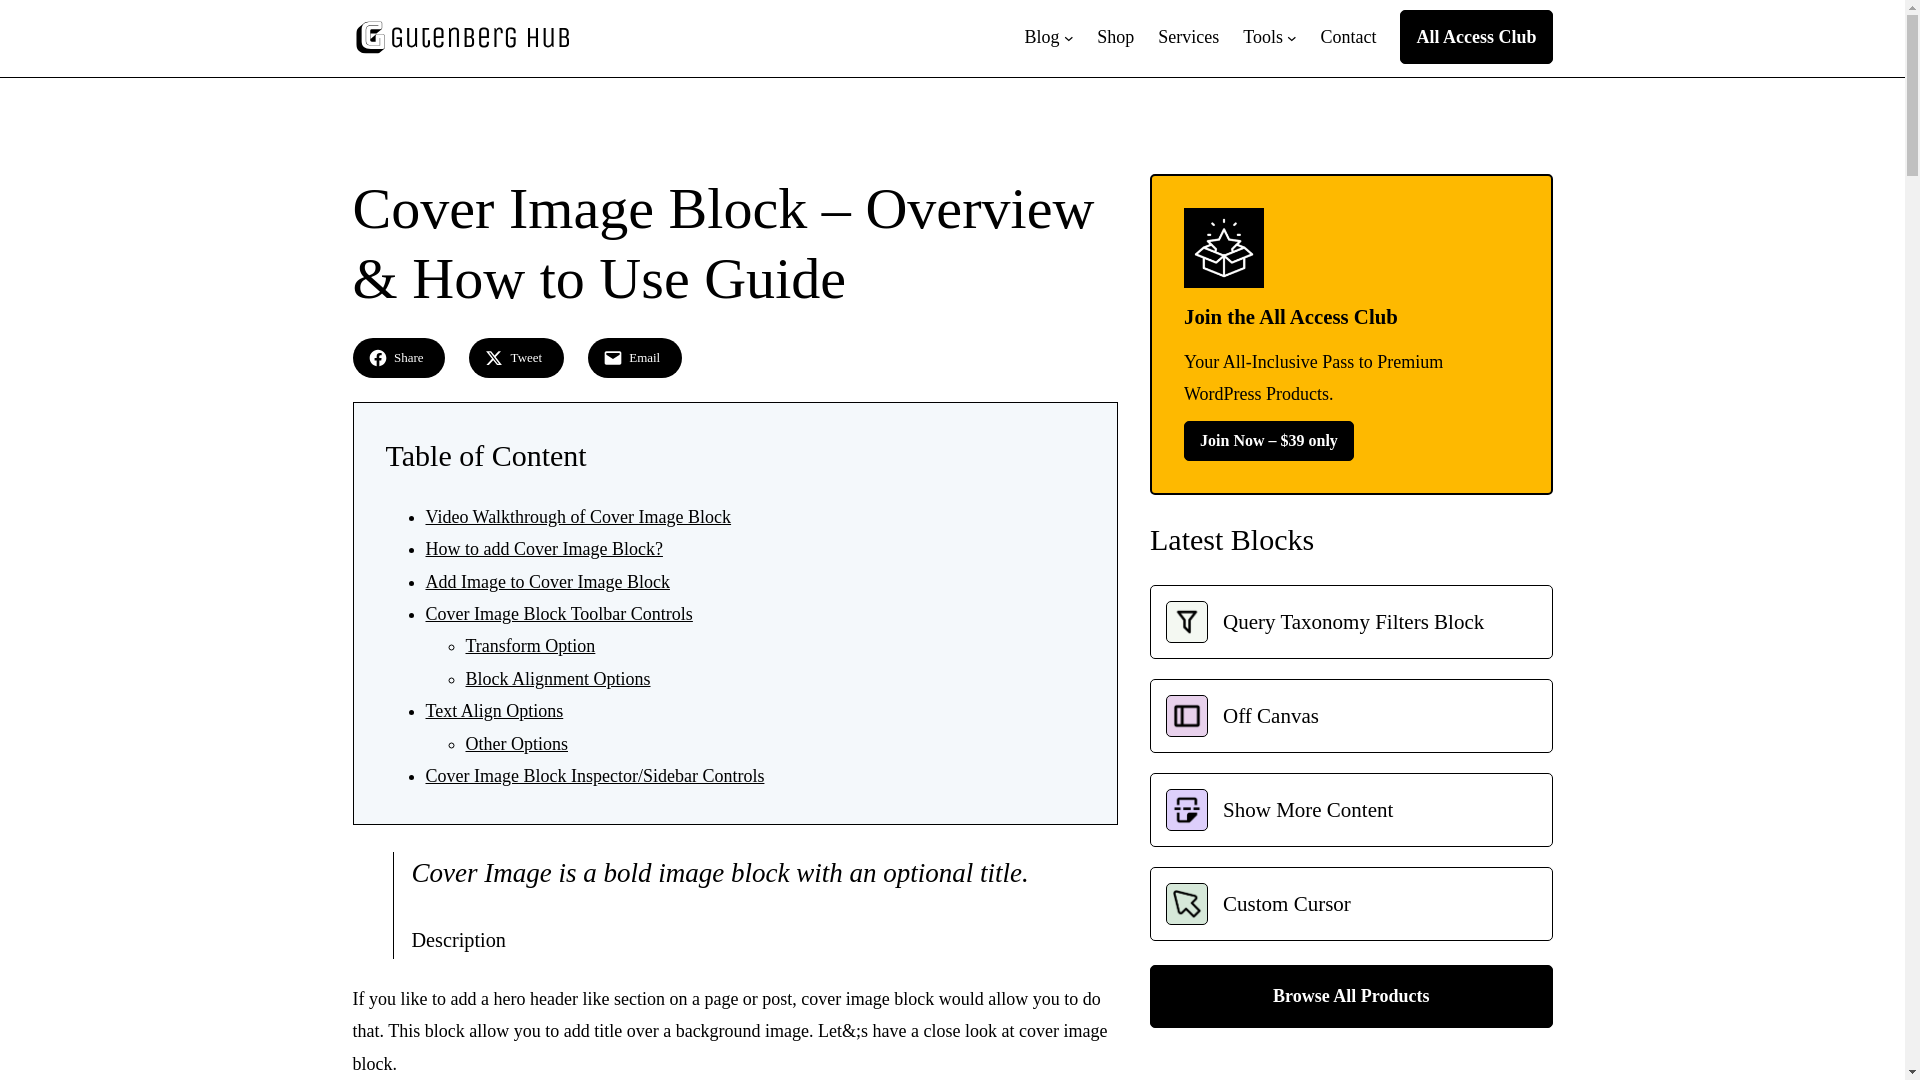 The height and width of the screenshot is (1080, 1920). What do you see at coordinates (517, 744) in the screenshot?
I see `Other Options` at bounding box center [517, 744].